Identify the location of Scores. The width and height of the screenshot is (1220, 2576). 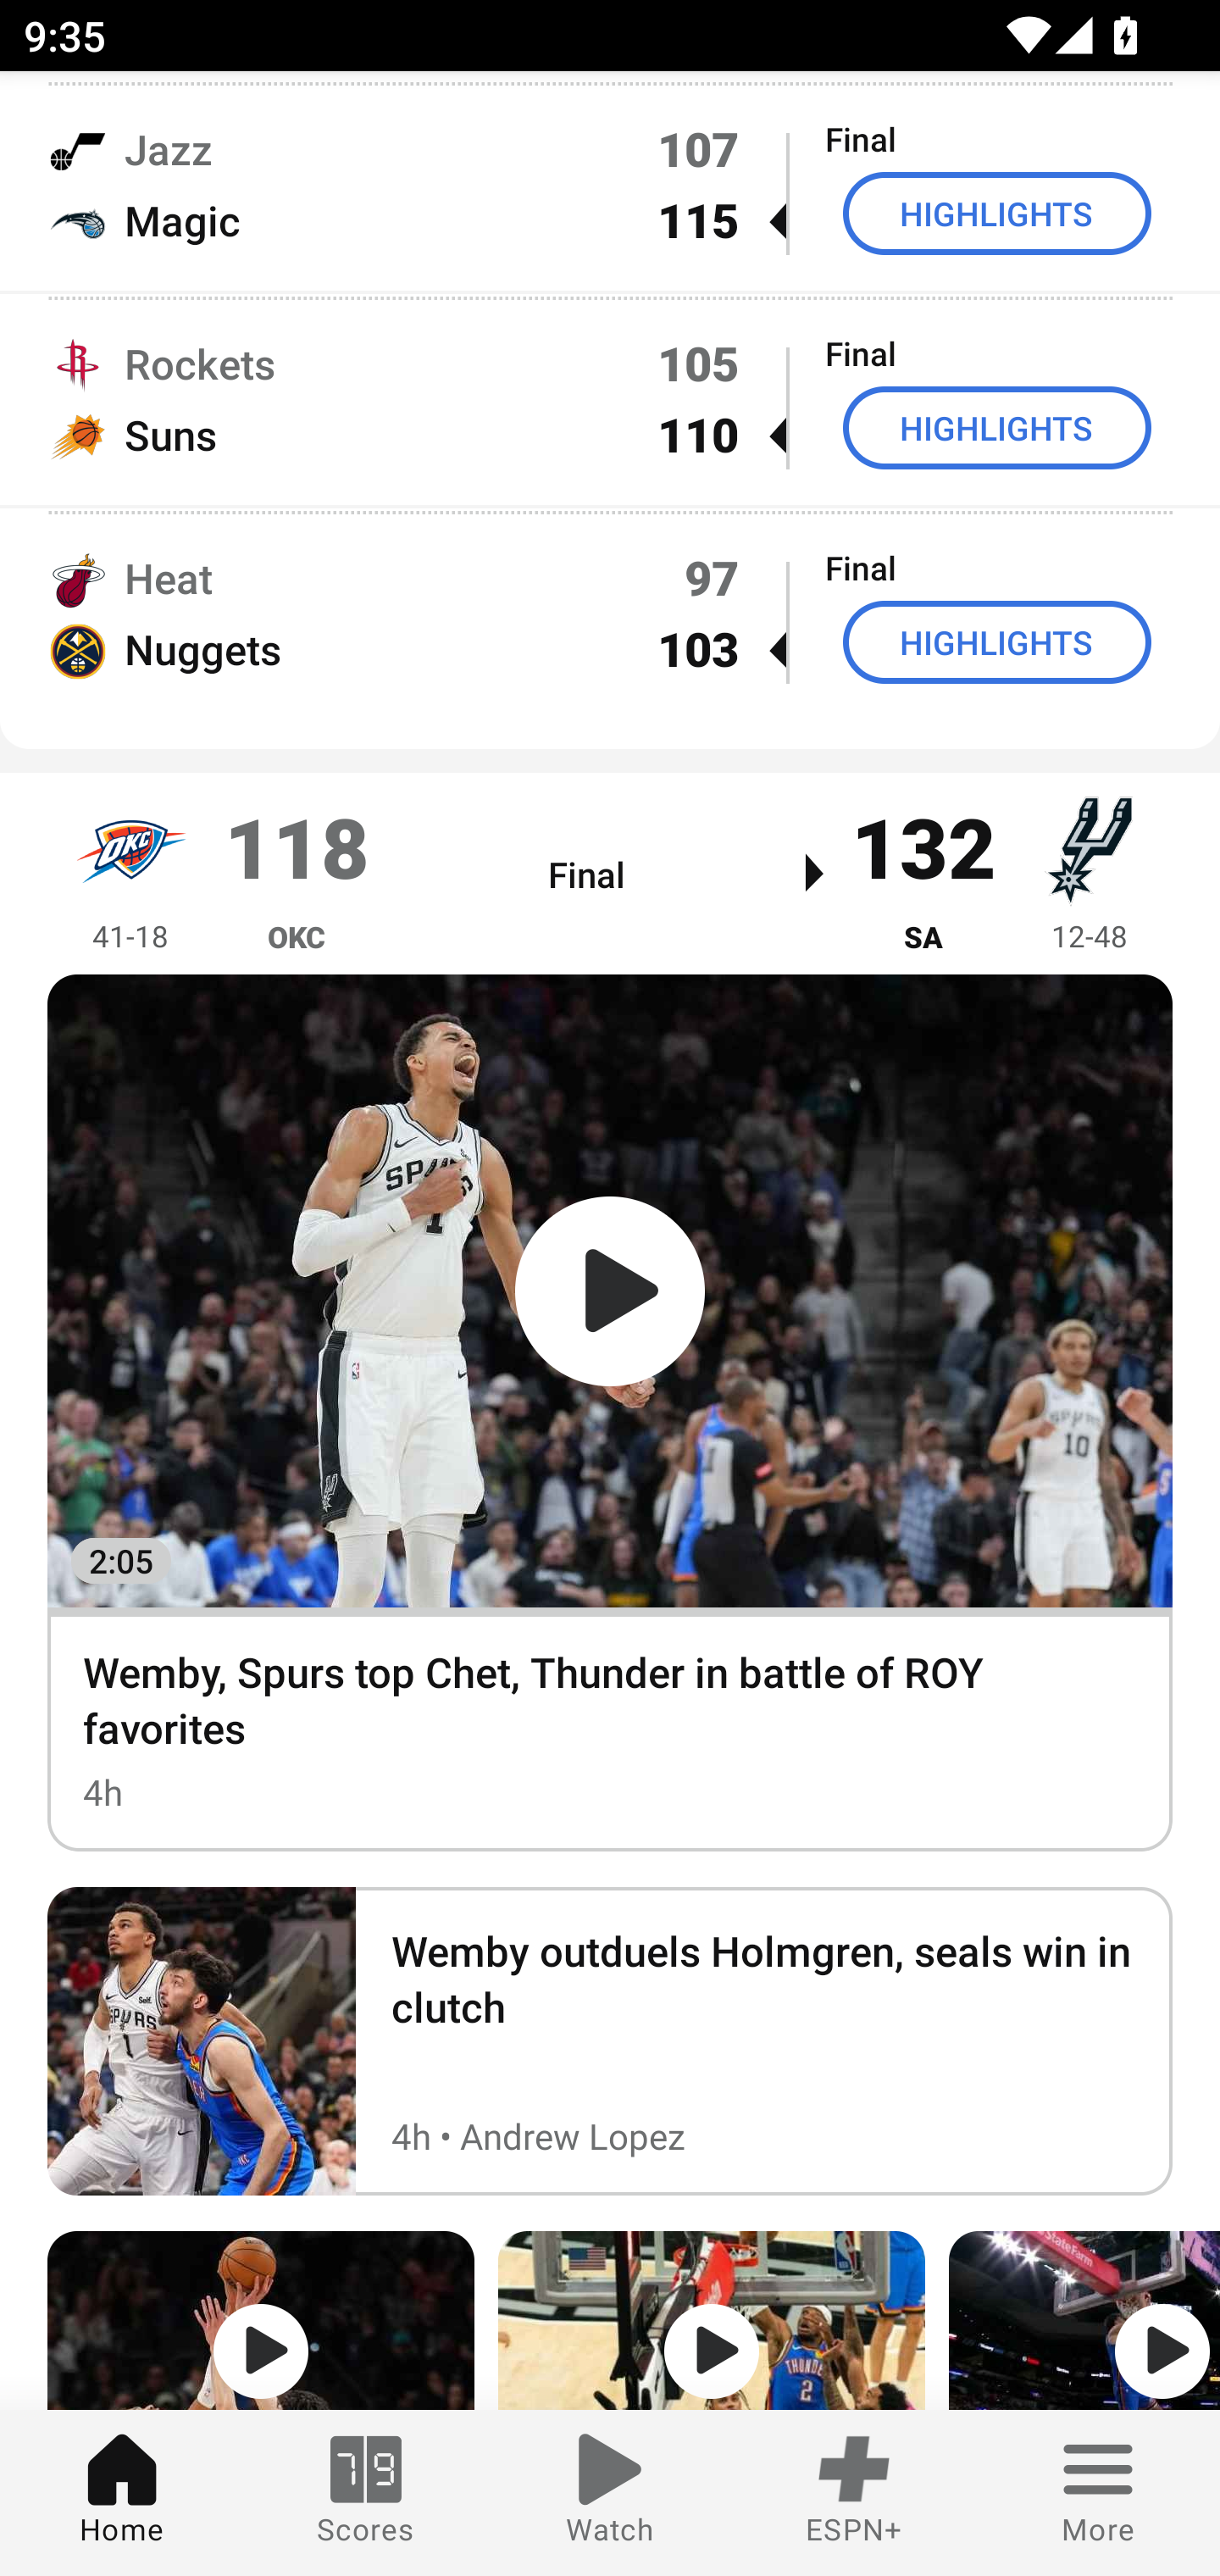
(366, 2493).